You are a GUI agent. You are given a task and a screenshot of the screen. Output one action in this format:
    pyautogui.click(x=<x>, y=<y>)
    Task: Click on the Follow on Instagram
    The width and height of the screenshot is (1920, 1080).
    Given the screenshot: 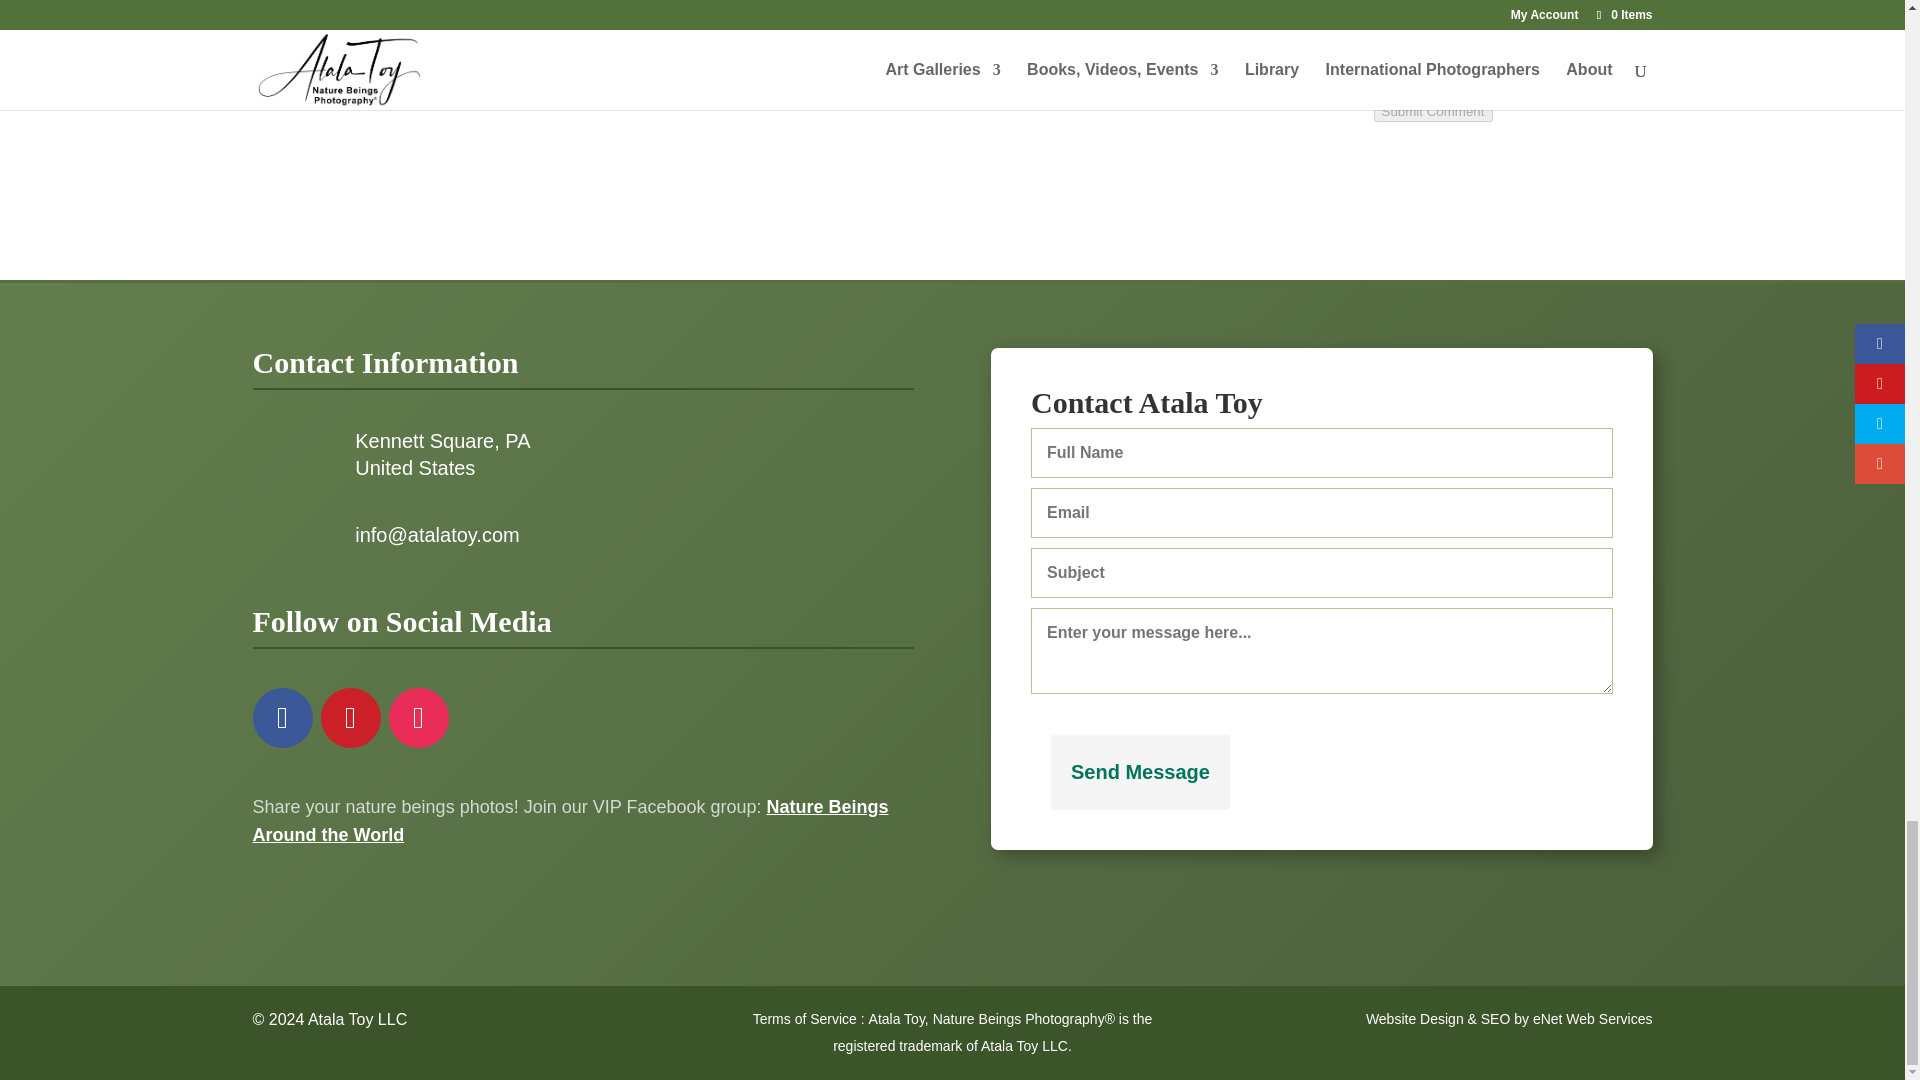 What is the action you would take?
    pyautogui.click(x=417, y=718)
    